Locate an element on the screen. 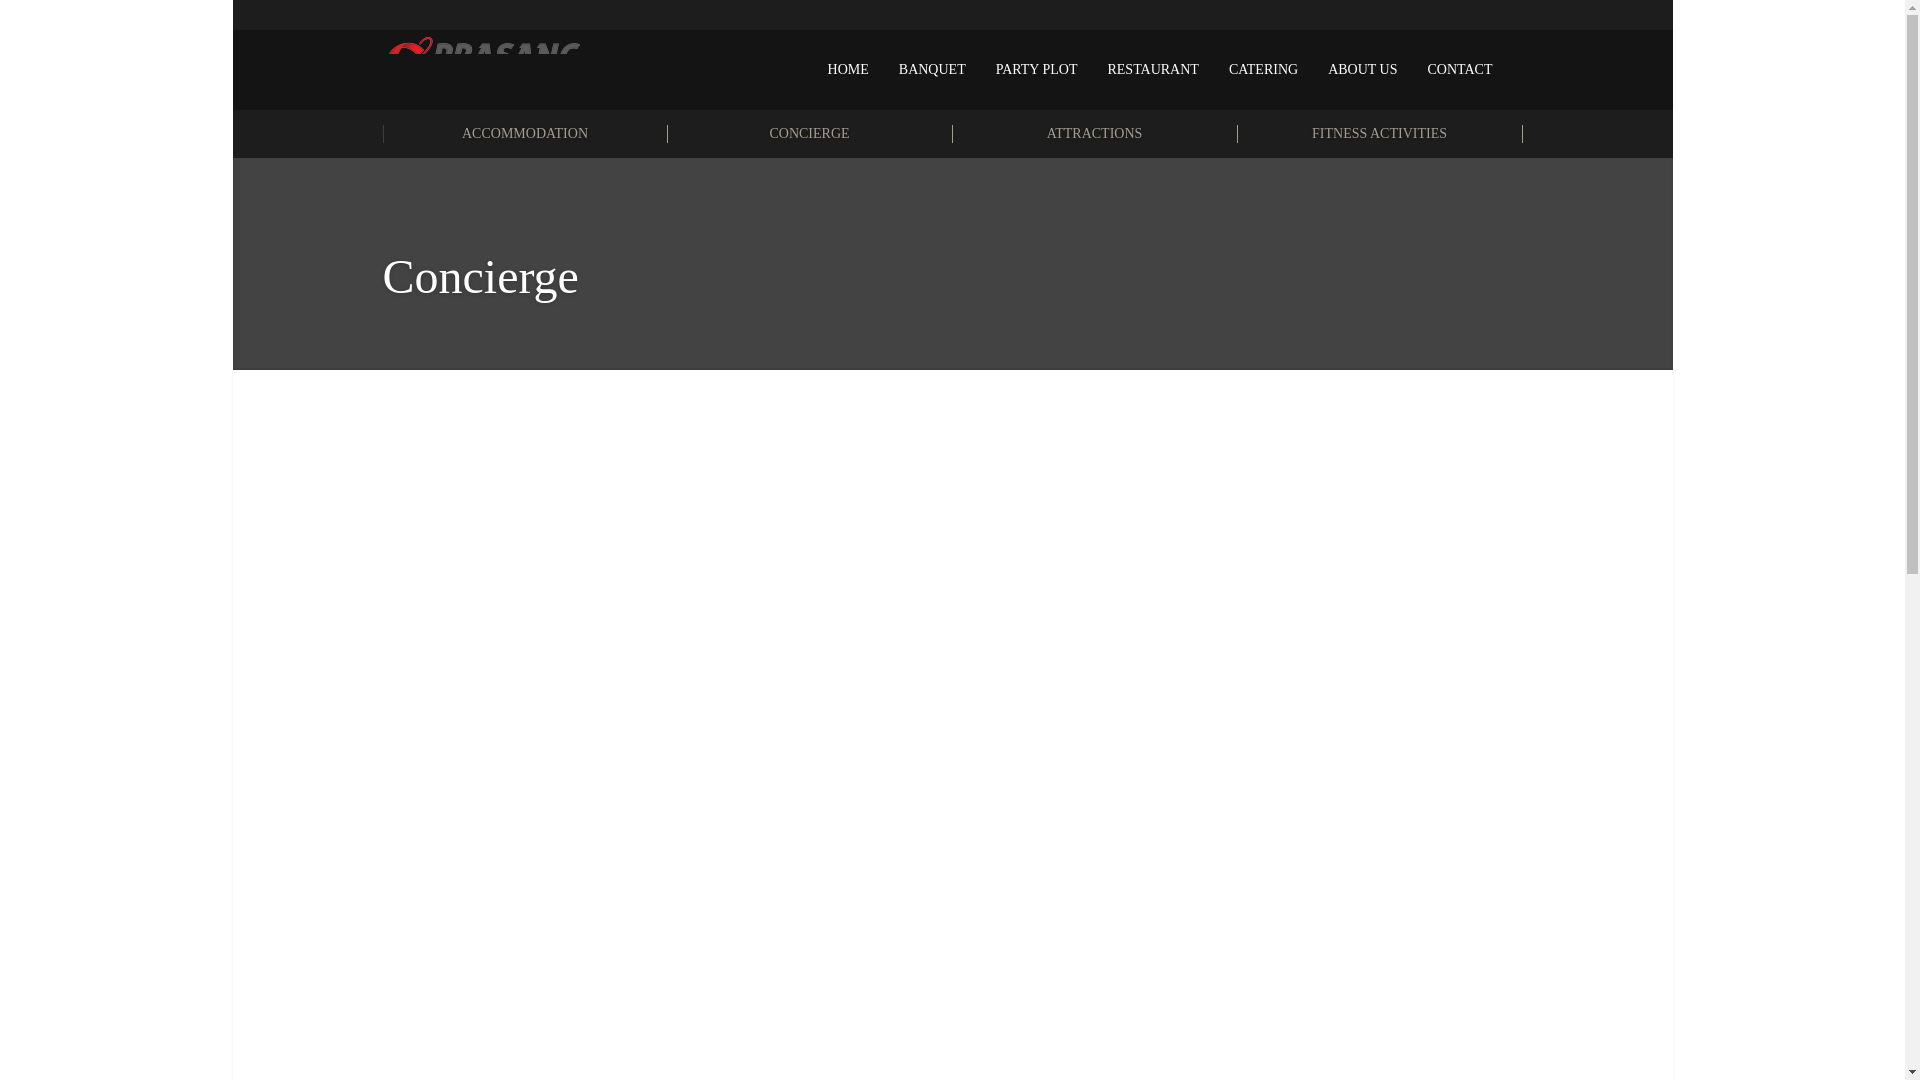  RESTAURANT is located at coordinates (1152, 70).